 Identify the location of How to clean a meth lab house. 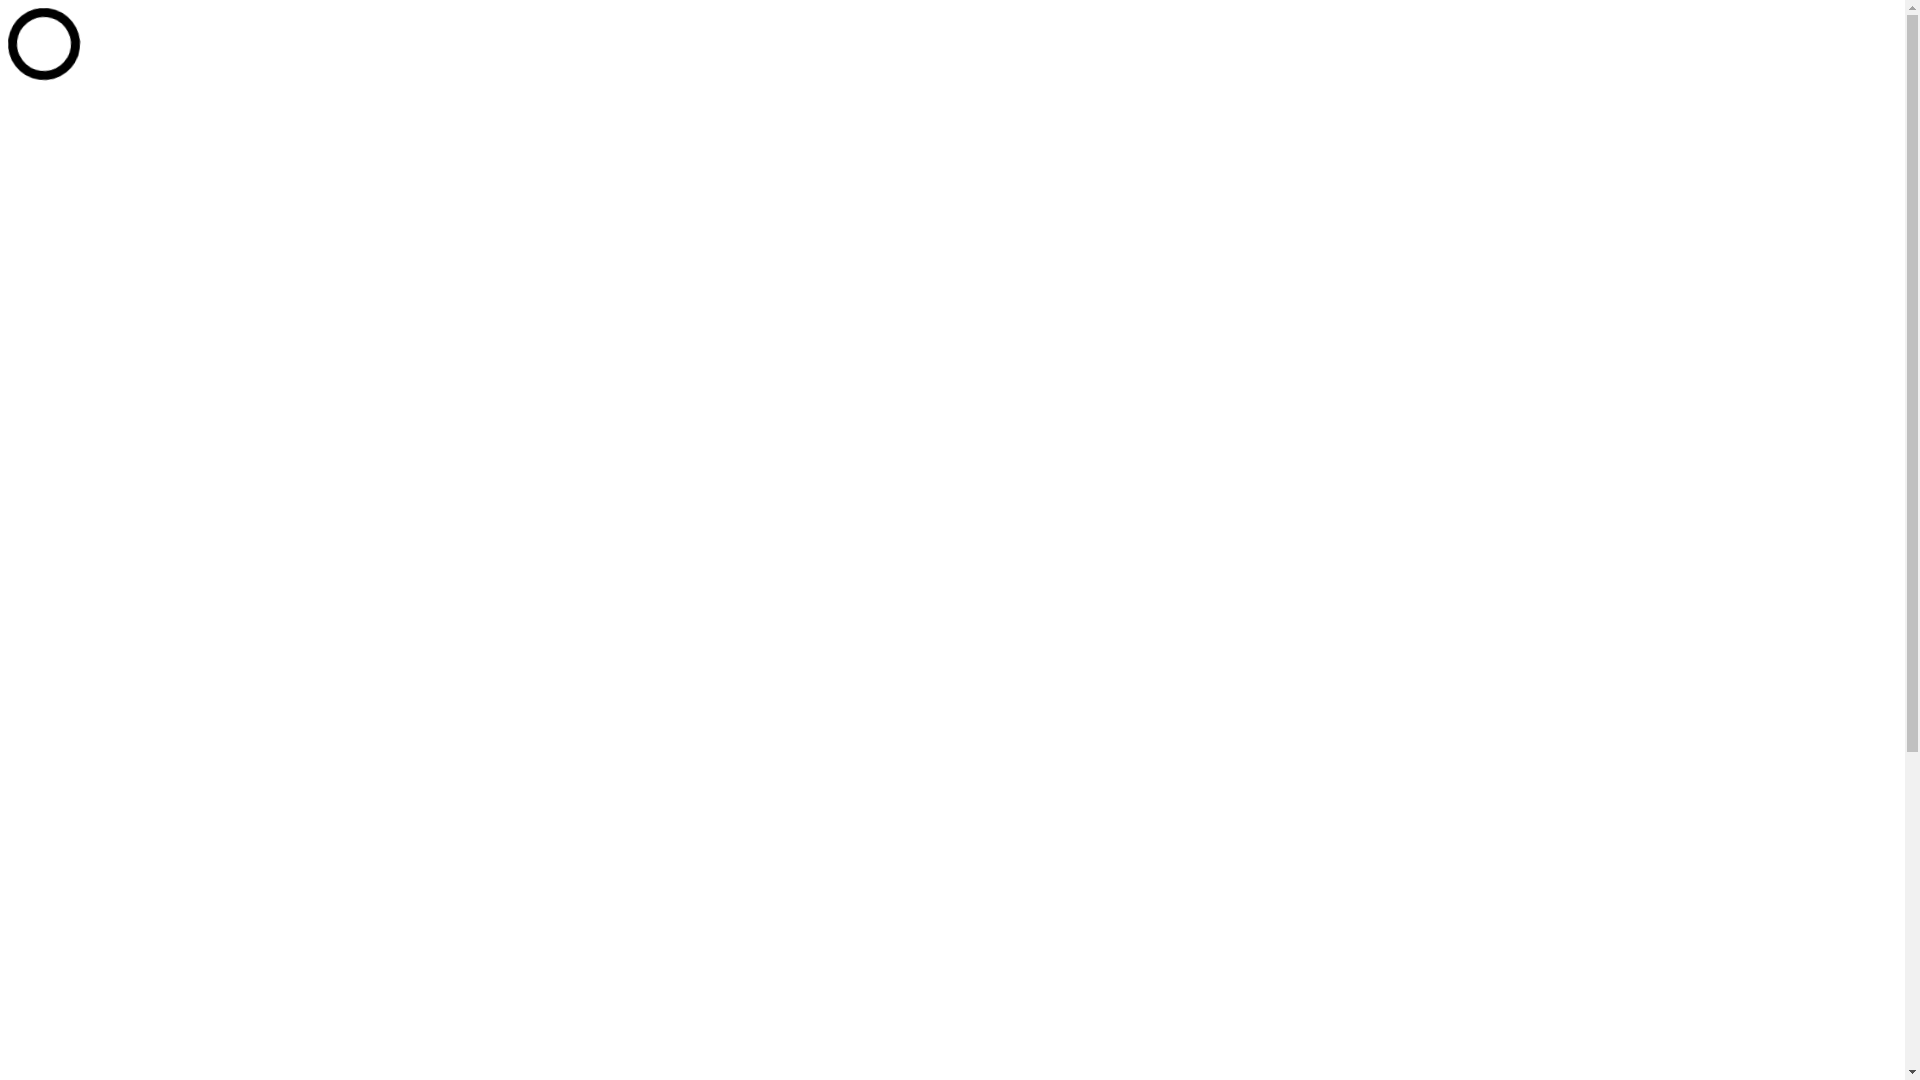
(186, 694).